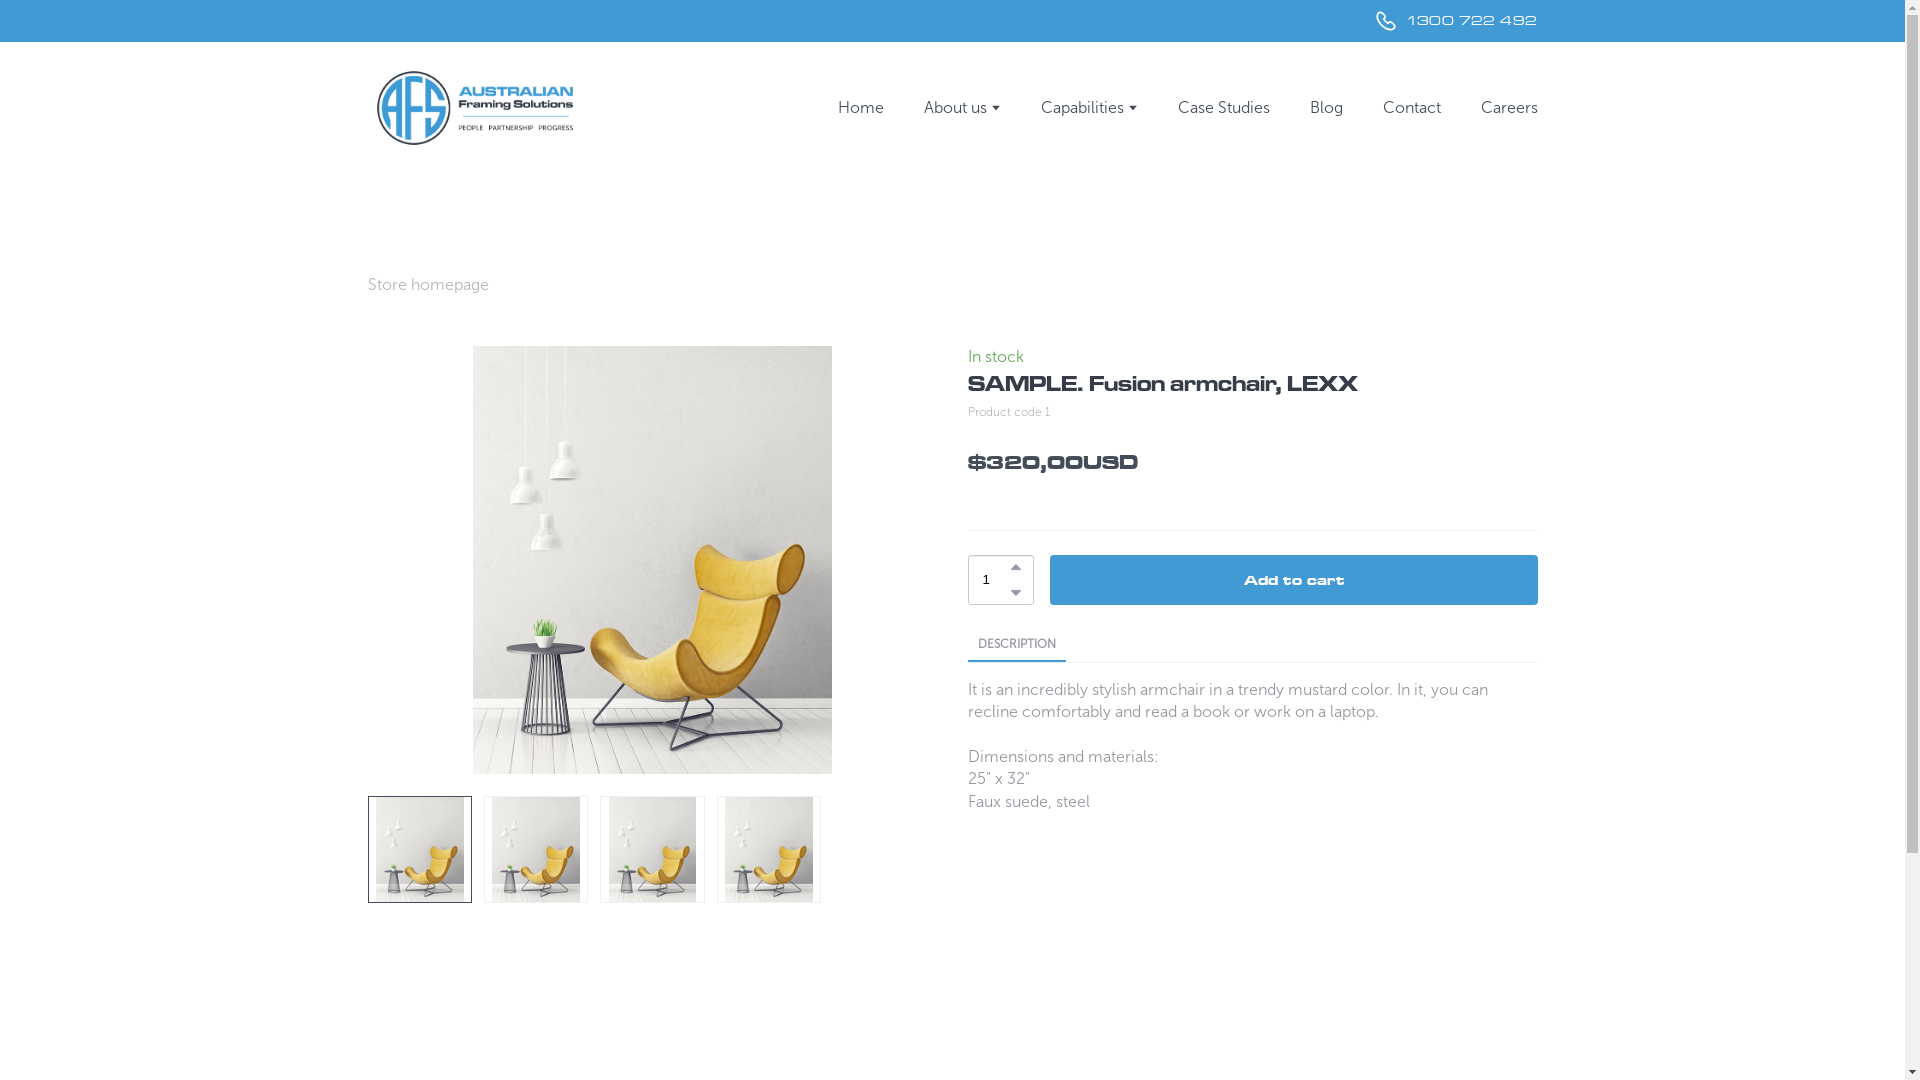 Image resolution: width=1920 pixels, height=1080 pixels. Describe the element at coordinates (1082, 108) in the screenshot. I see `Capabilities` at that location.